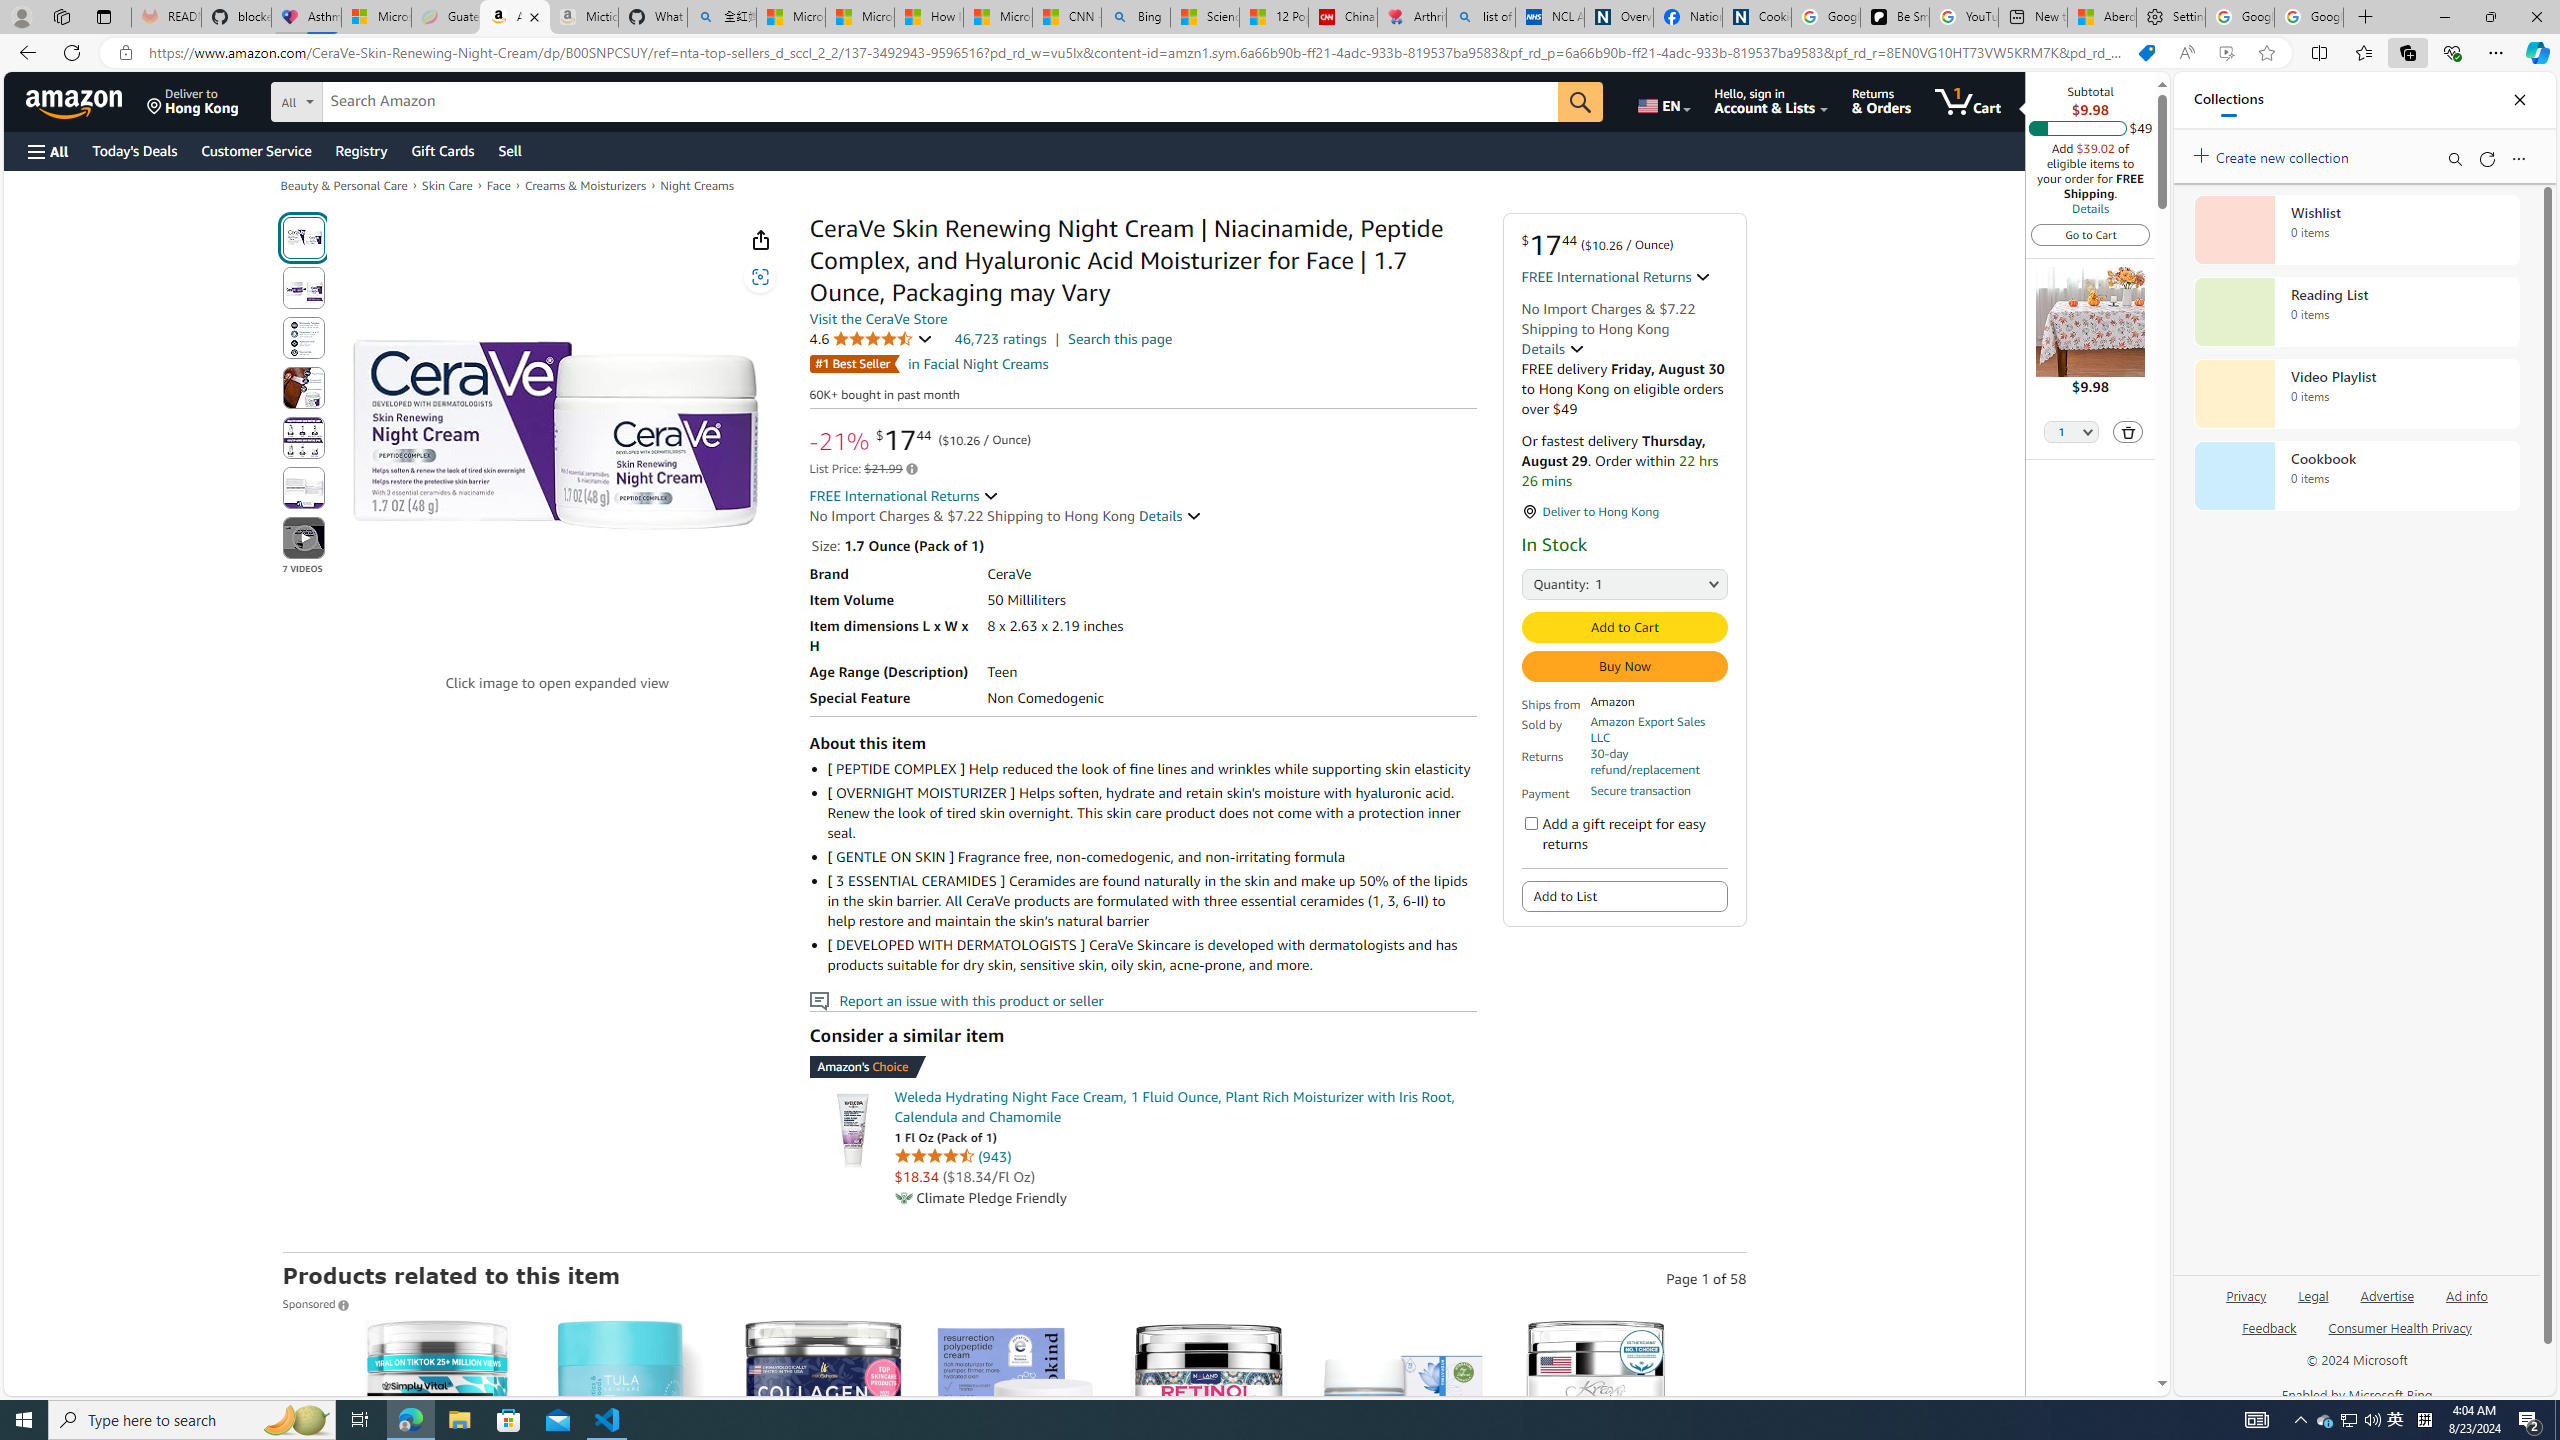 Image resolution: width=2560 pixels, height=1440 pixels. What do you see at coordinates (1626, 666) in the screenshot?
I see `Buy Now` at bounding box center [1626, 666].